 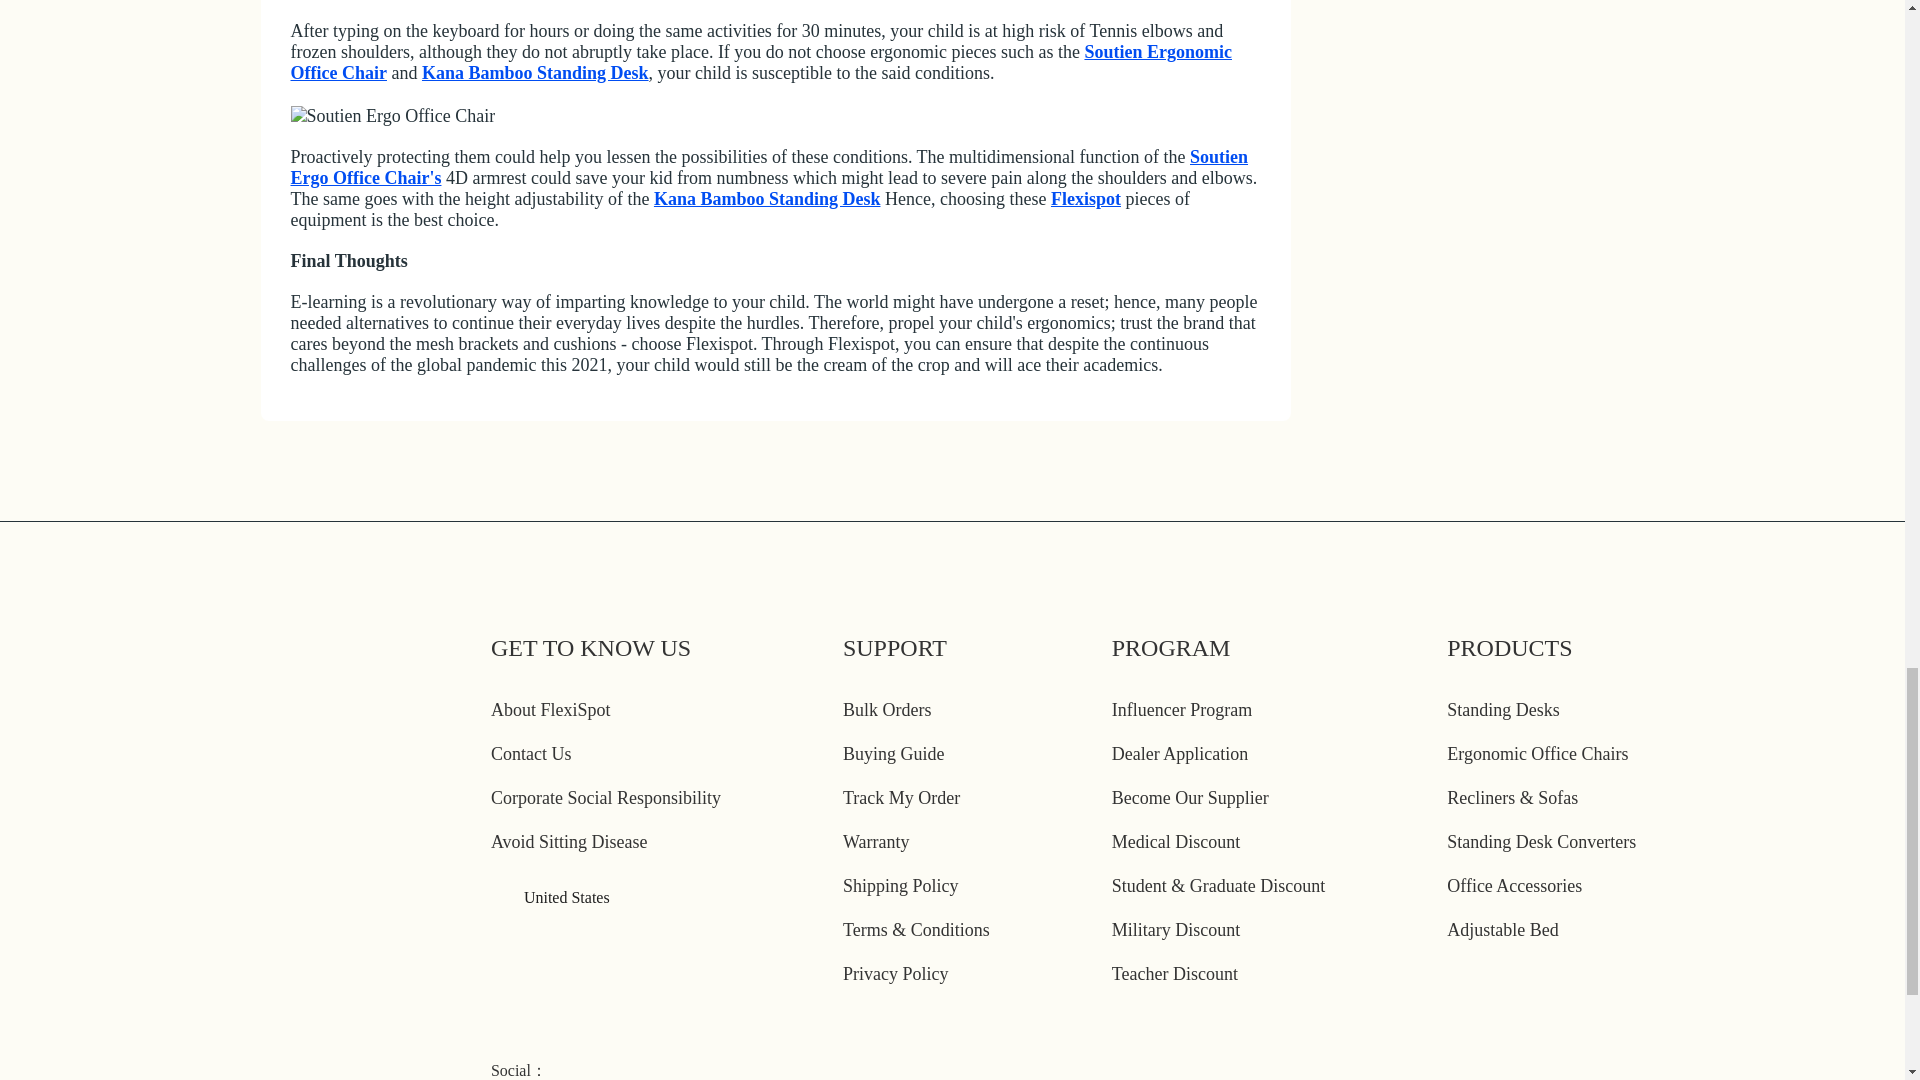 I want to click on Kana Bamboo Standing Desk, so click(x=535, y=72).